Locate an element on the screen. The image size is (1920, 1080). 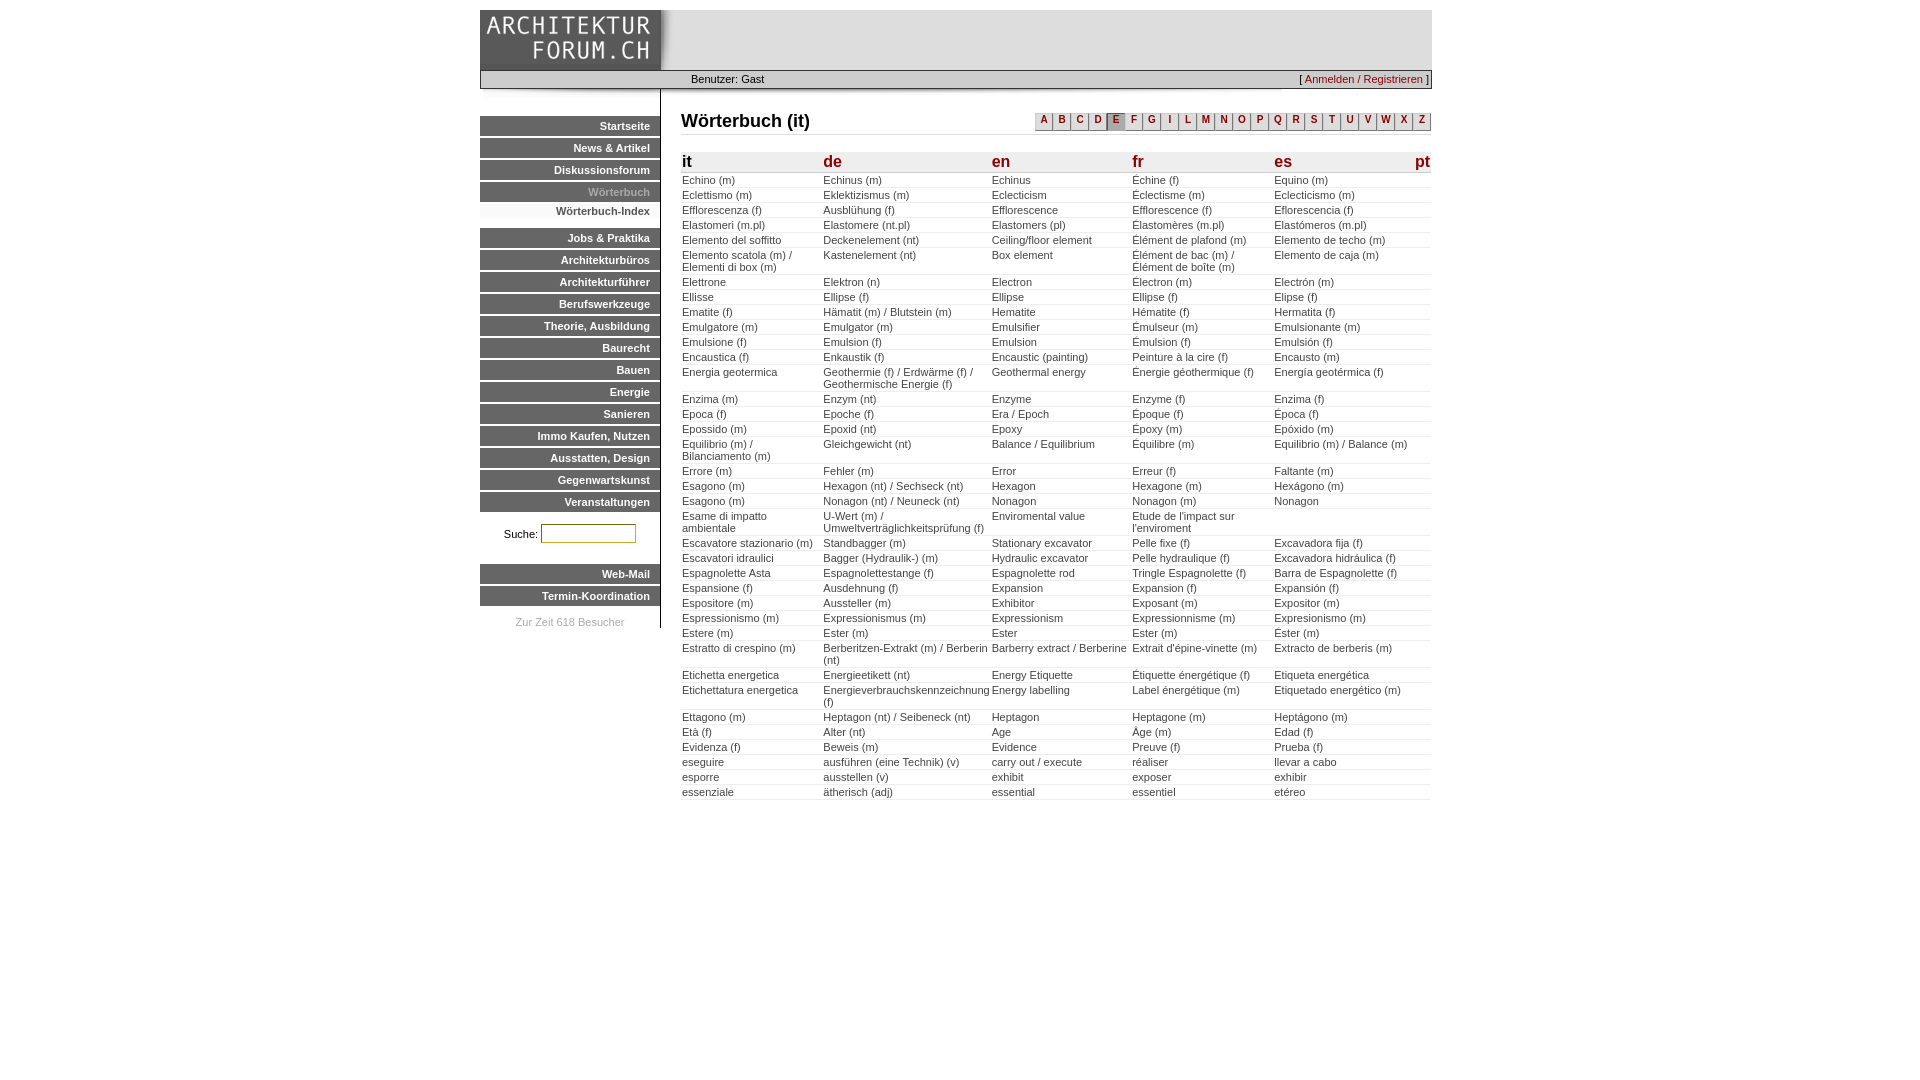
L is located at coordinates (1188, 122).